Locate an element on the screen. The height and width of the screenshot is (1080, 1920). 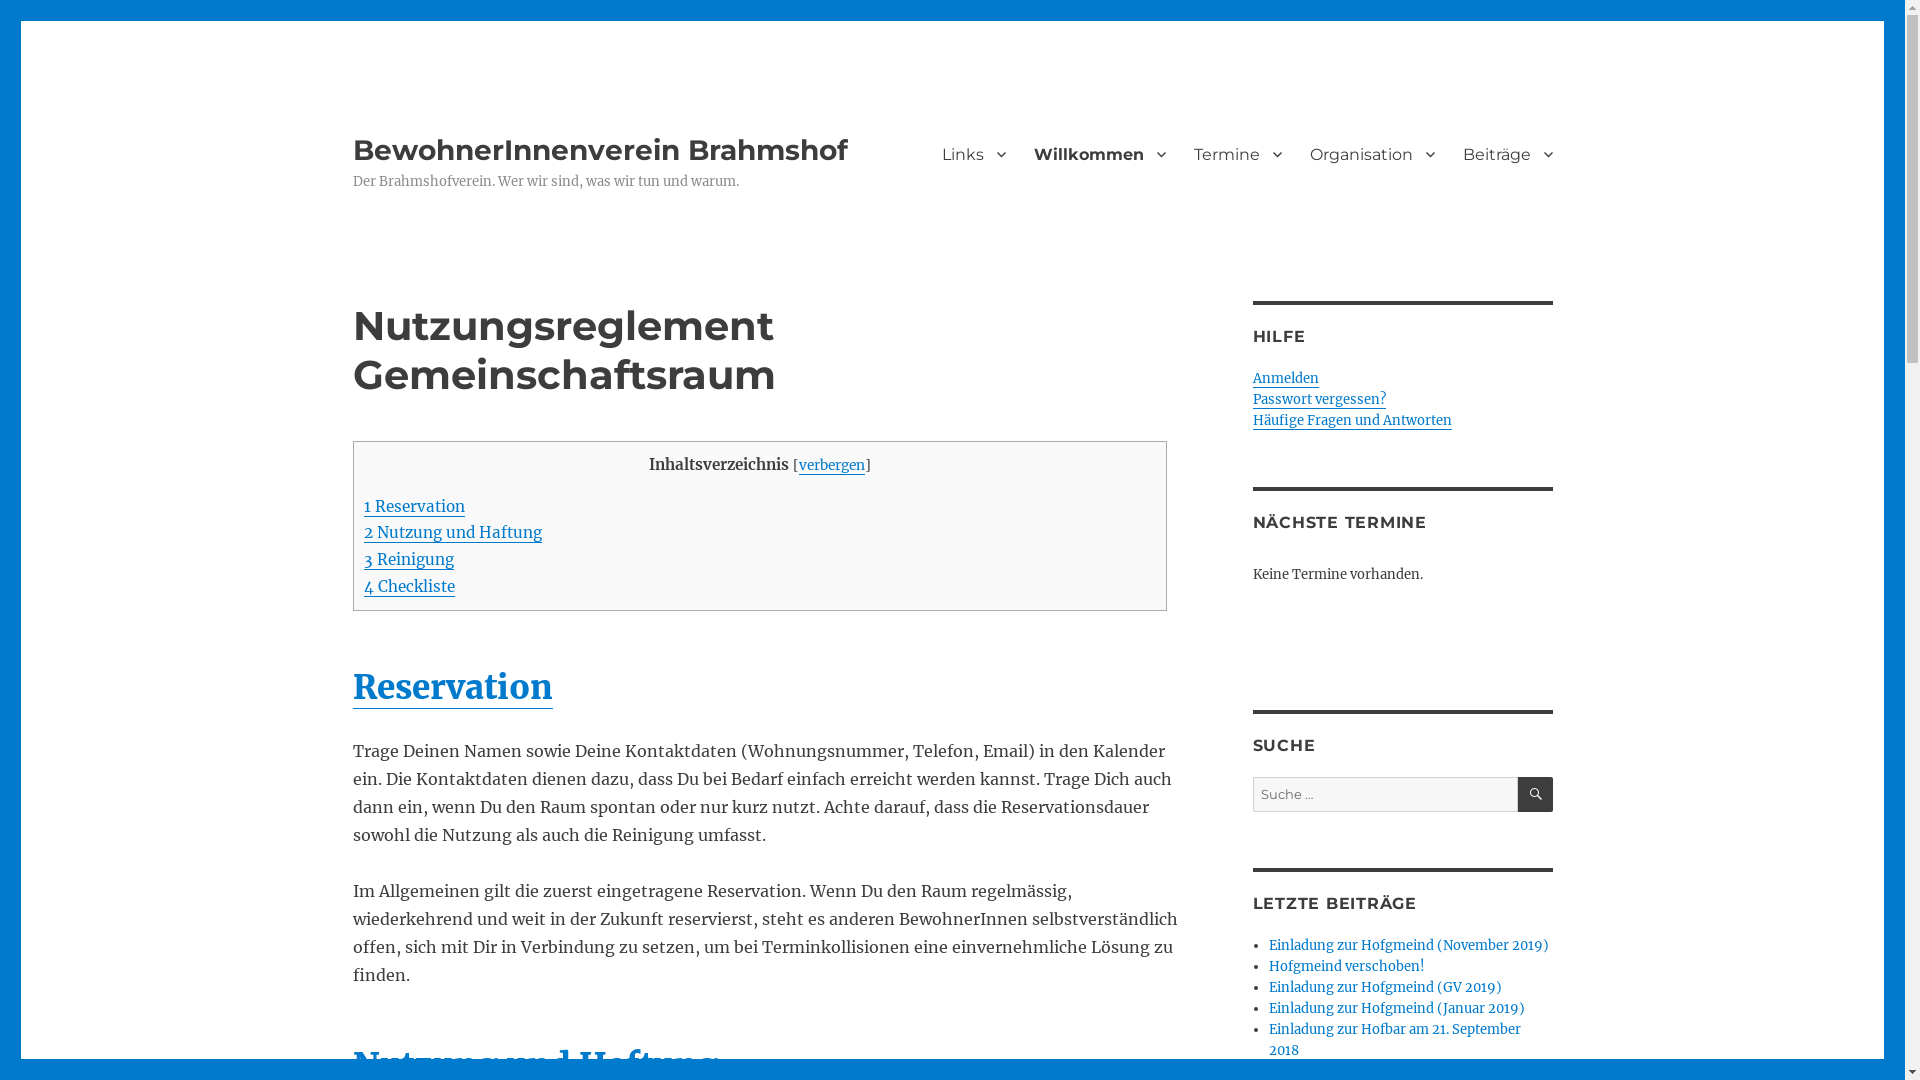
Einladung zur Hofgmeind (Januar 2019) is located at coordinates (1397, 1008).